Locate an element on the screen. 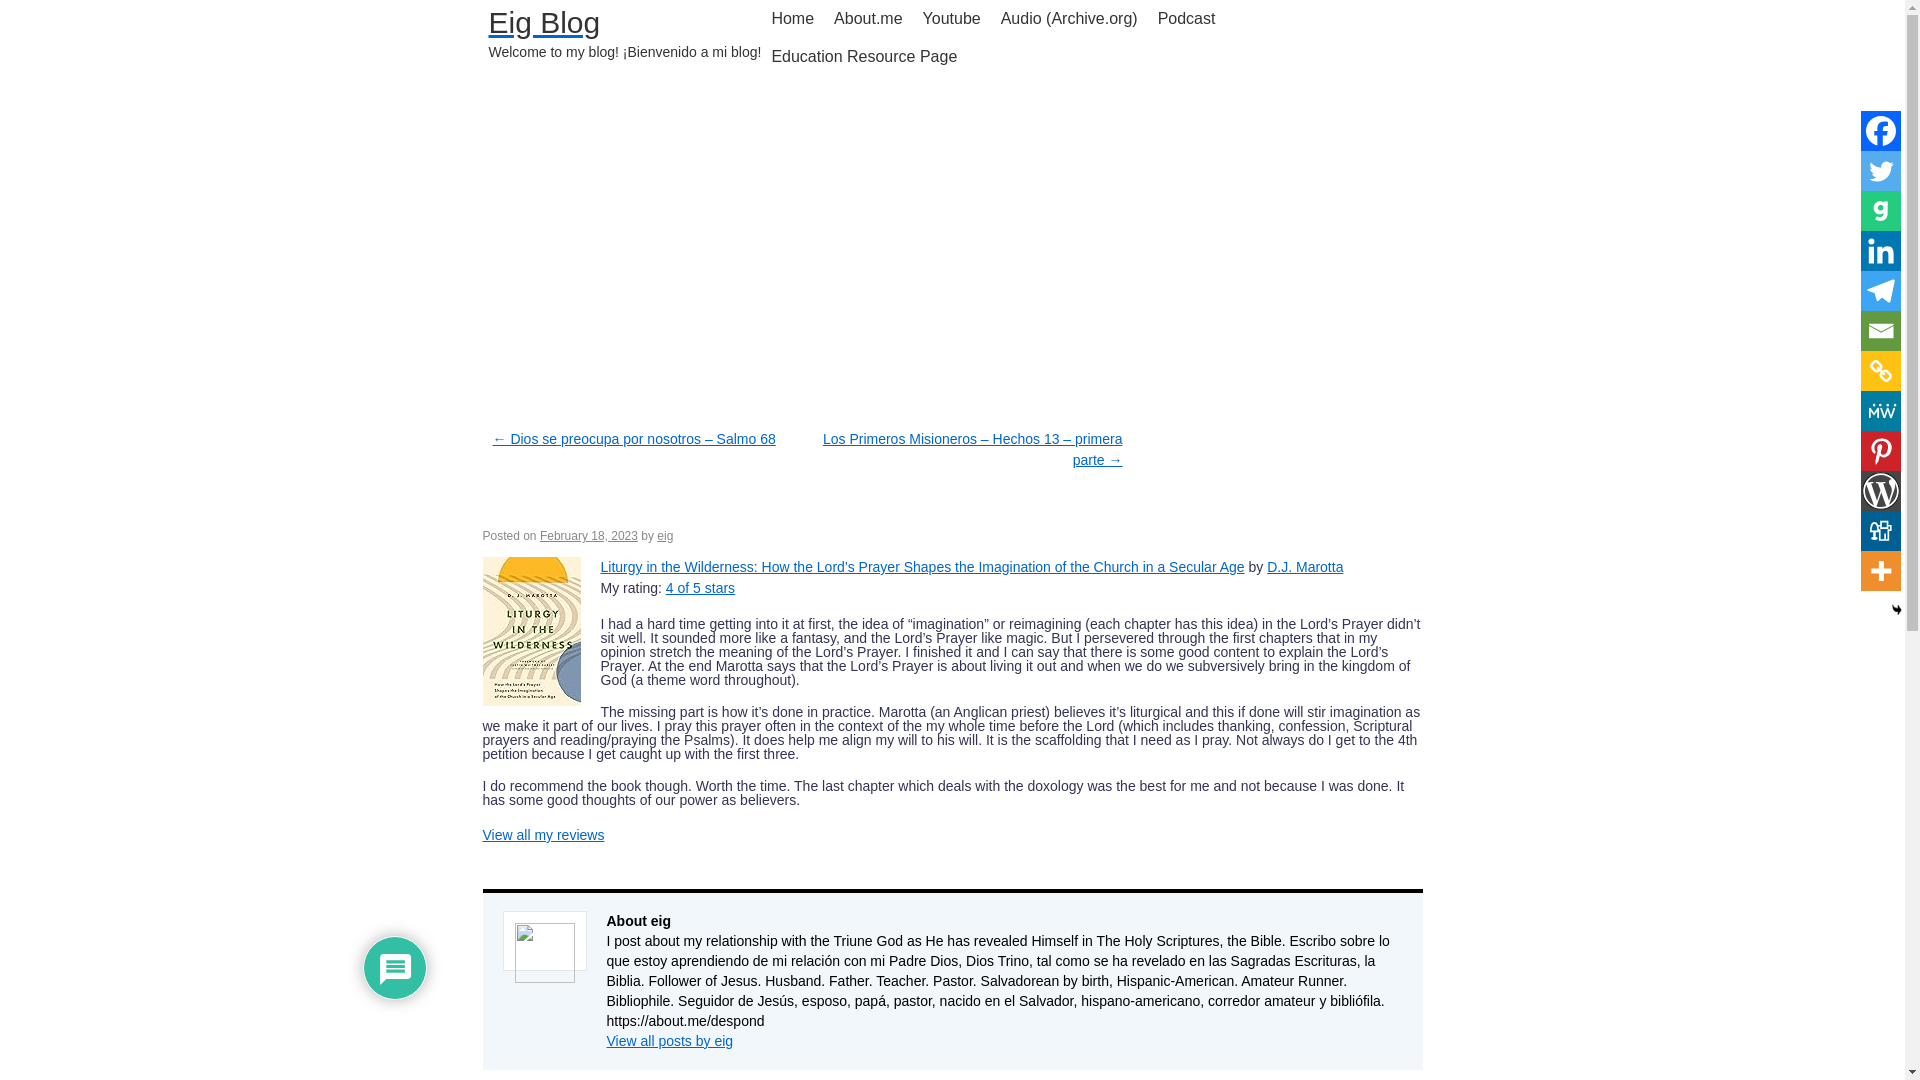 Image resolution: width=1920 pixels, height=1080 pixels. Linkedin is located at coordinates (1880, 251).